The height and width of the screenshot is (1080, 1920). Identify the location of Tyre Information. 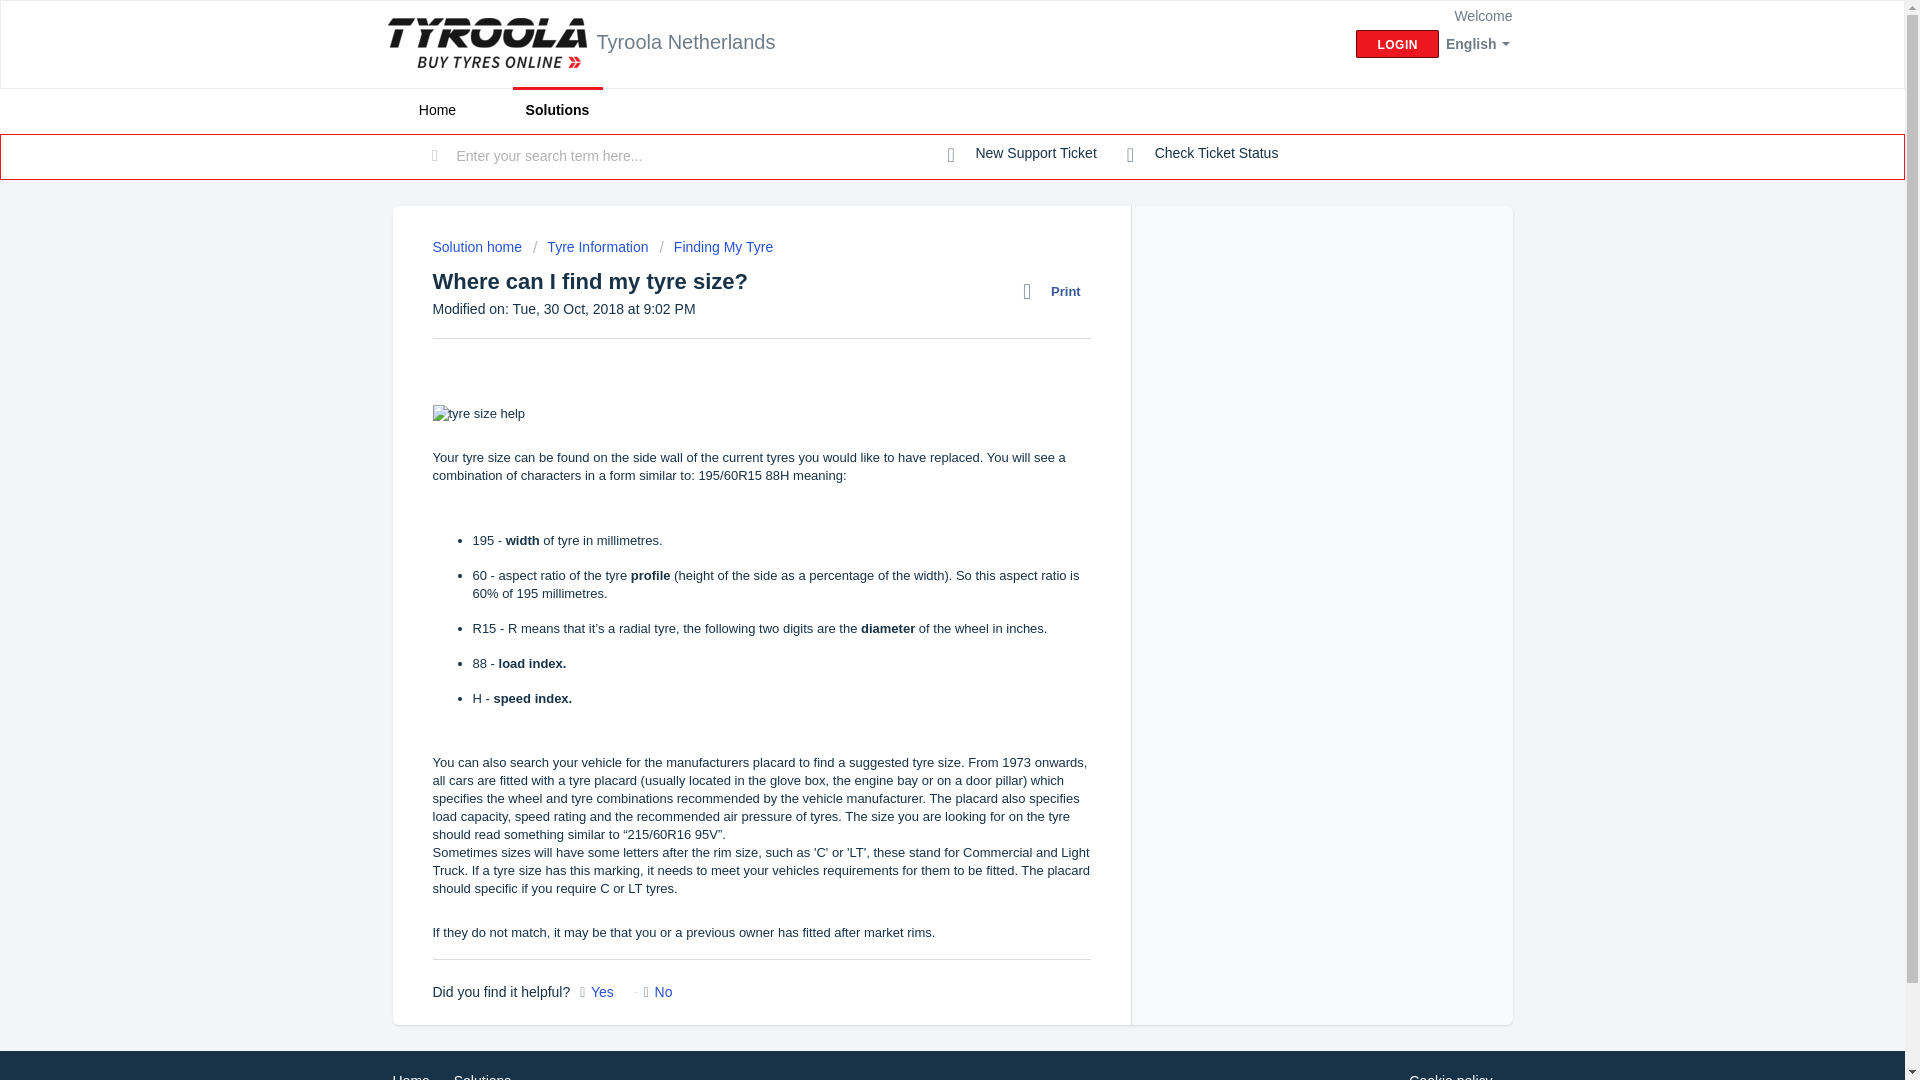
(590, 246).